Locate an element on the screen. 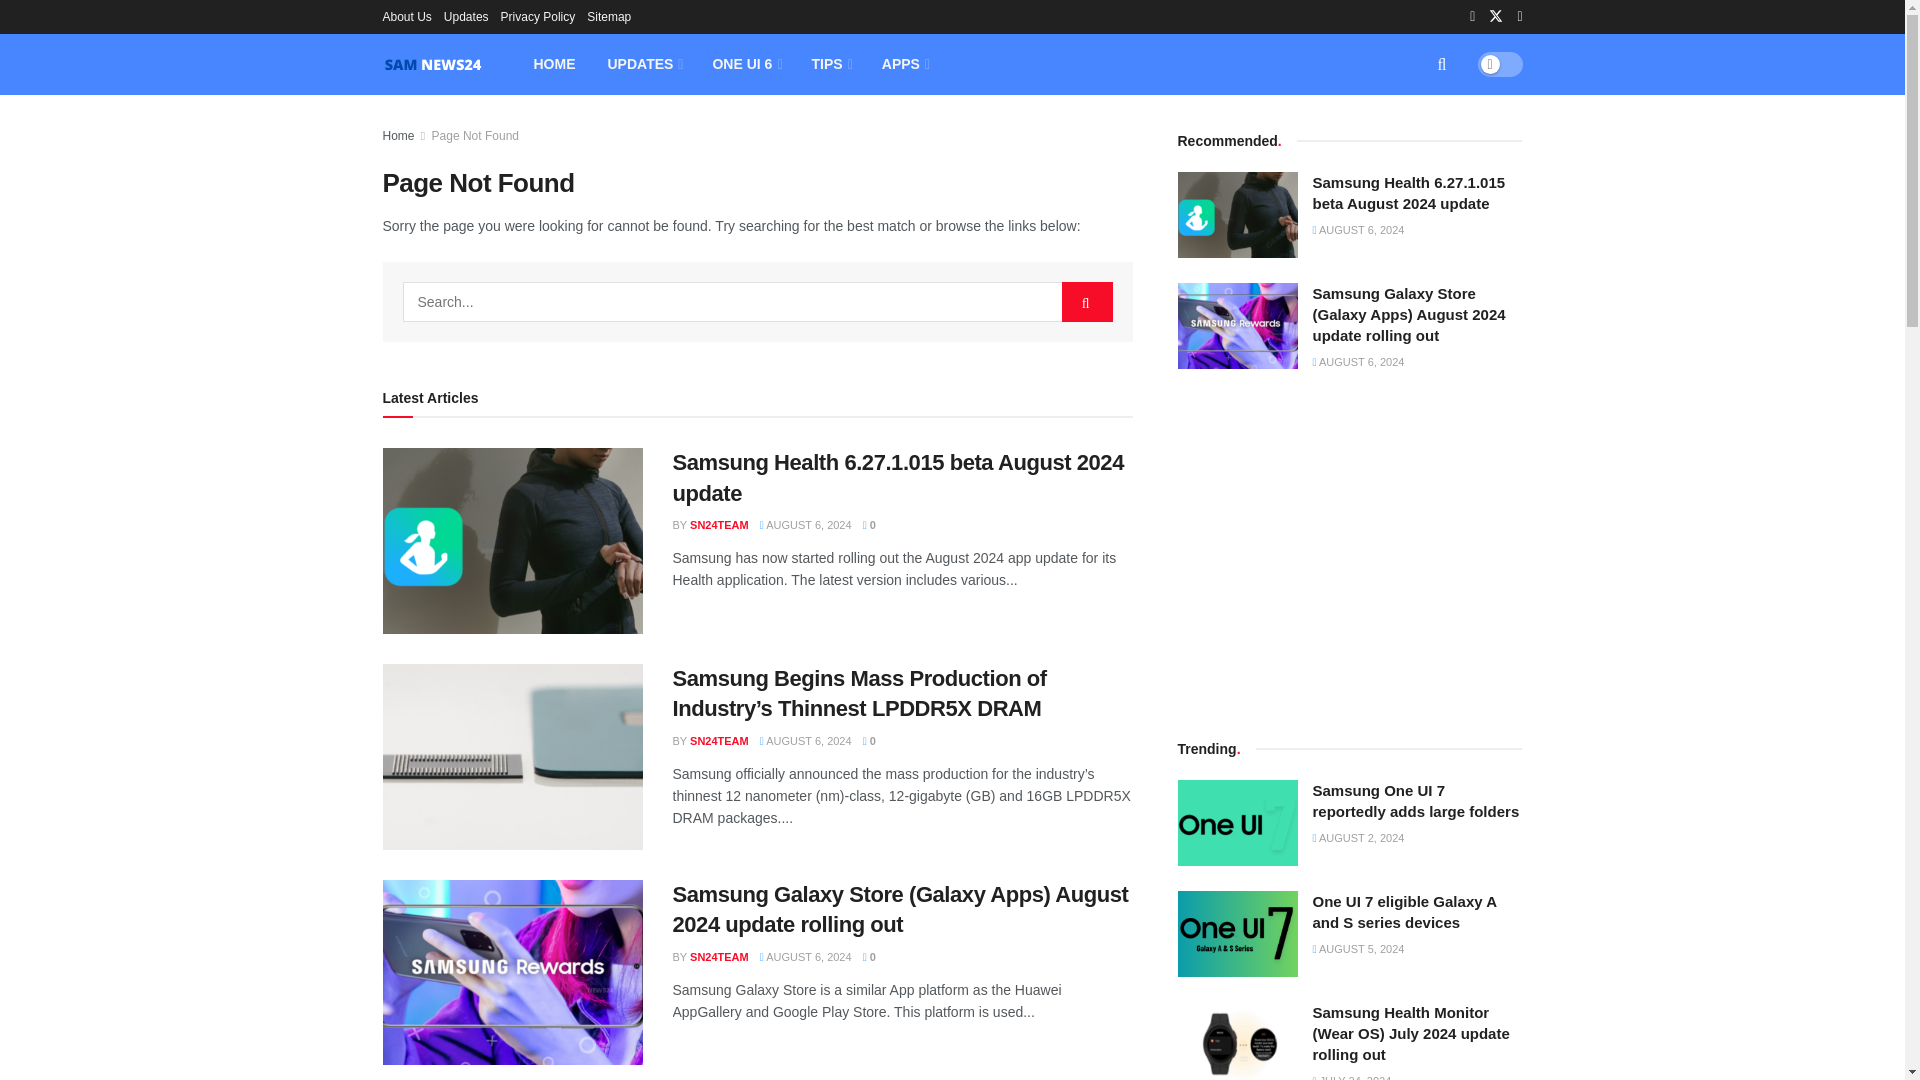  HOME is located at coordinates (554, 64).